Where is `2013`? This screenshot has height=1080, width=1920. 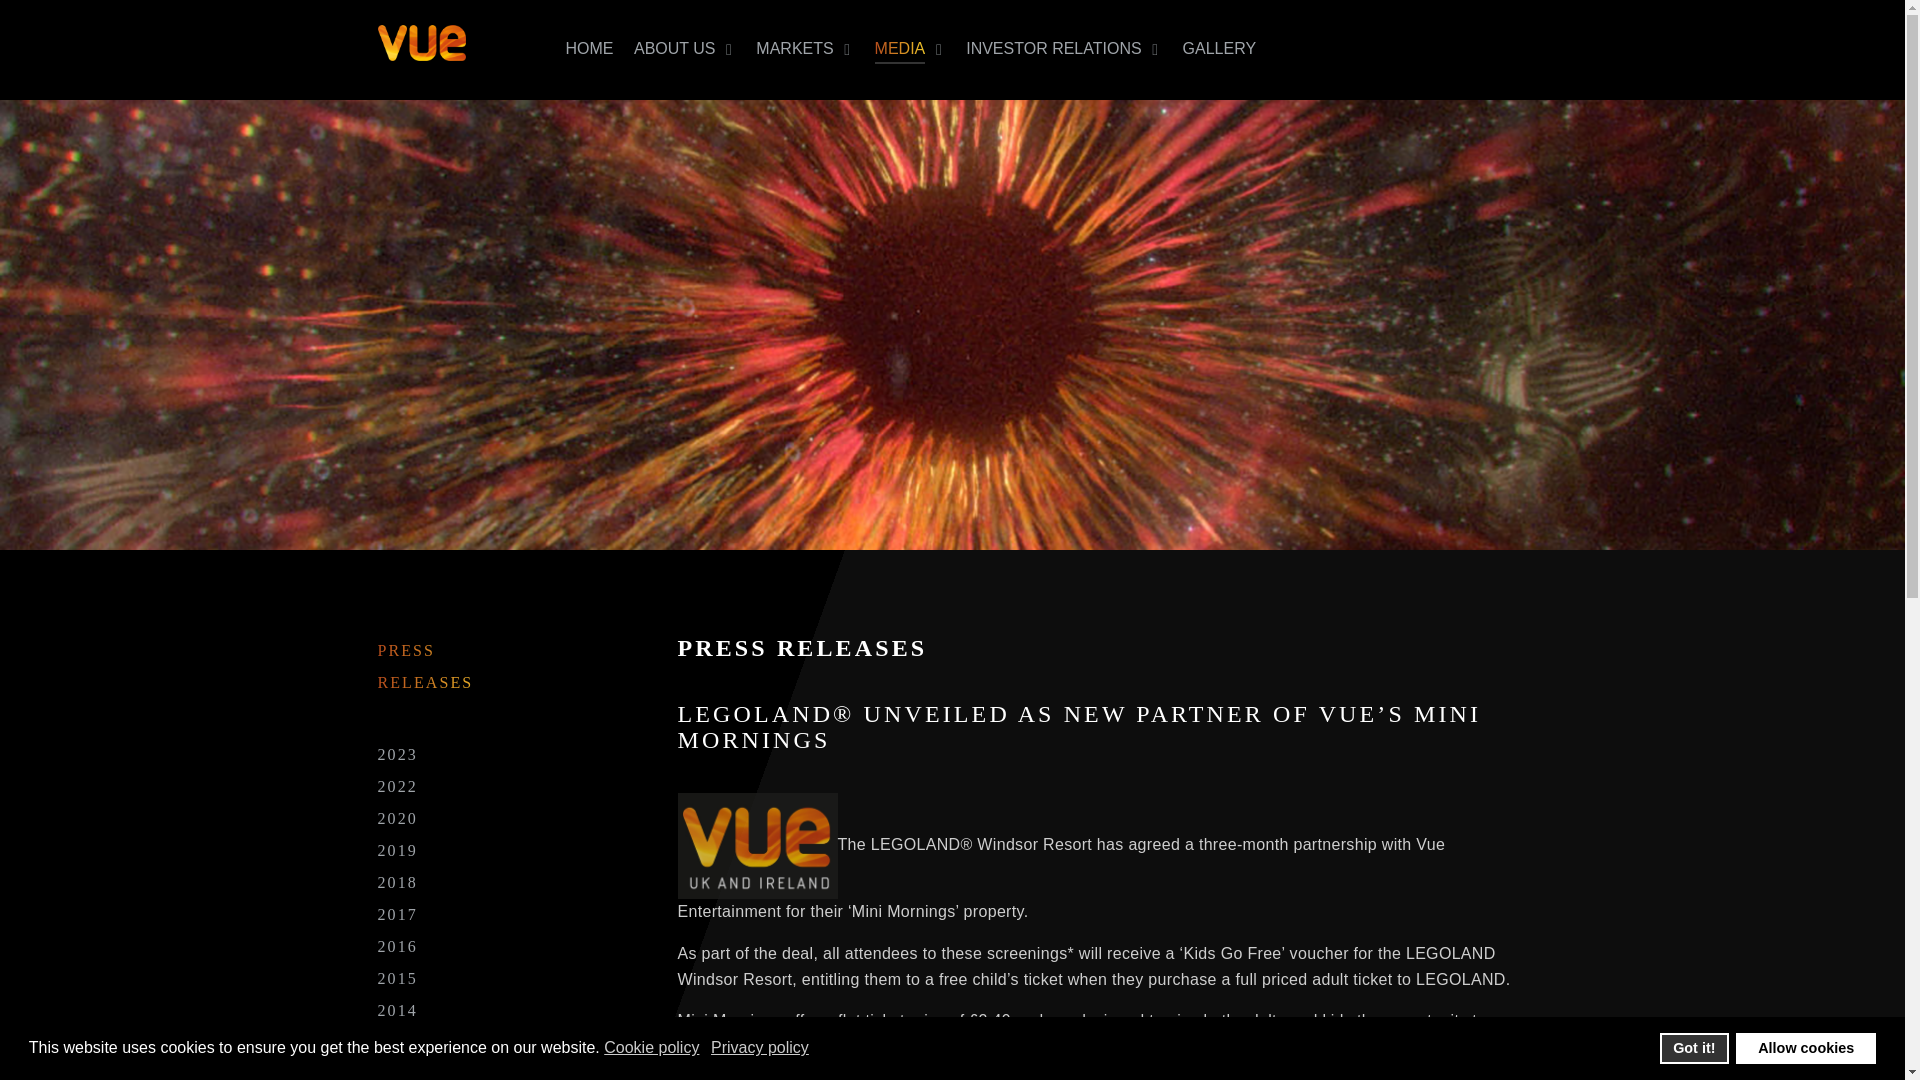 2013 is located at coordinates (398, 1043).